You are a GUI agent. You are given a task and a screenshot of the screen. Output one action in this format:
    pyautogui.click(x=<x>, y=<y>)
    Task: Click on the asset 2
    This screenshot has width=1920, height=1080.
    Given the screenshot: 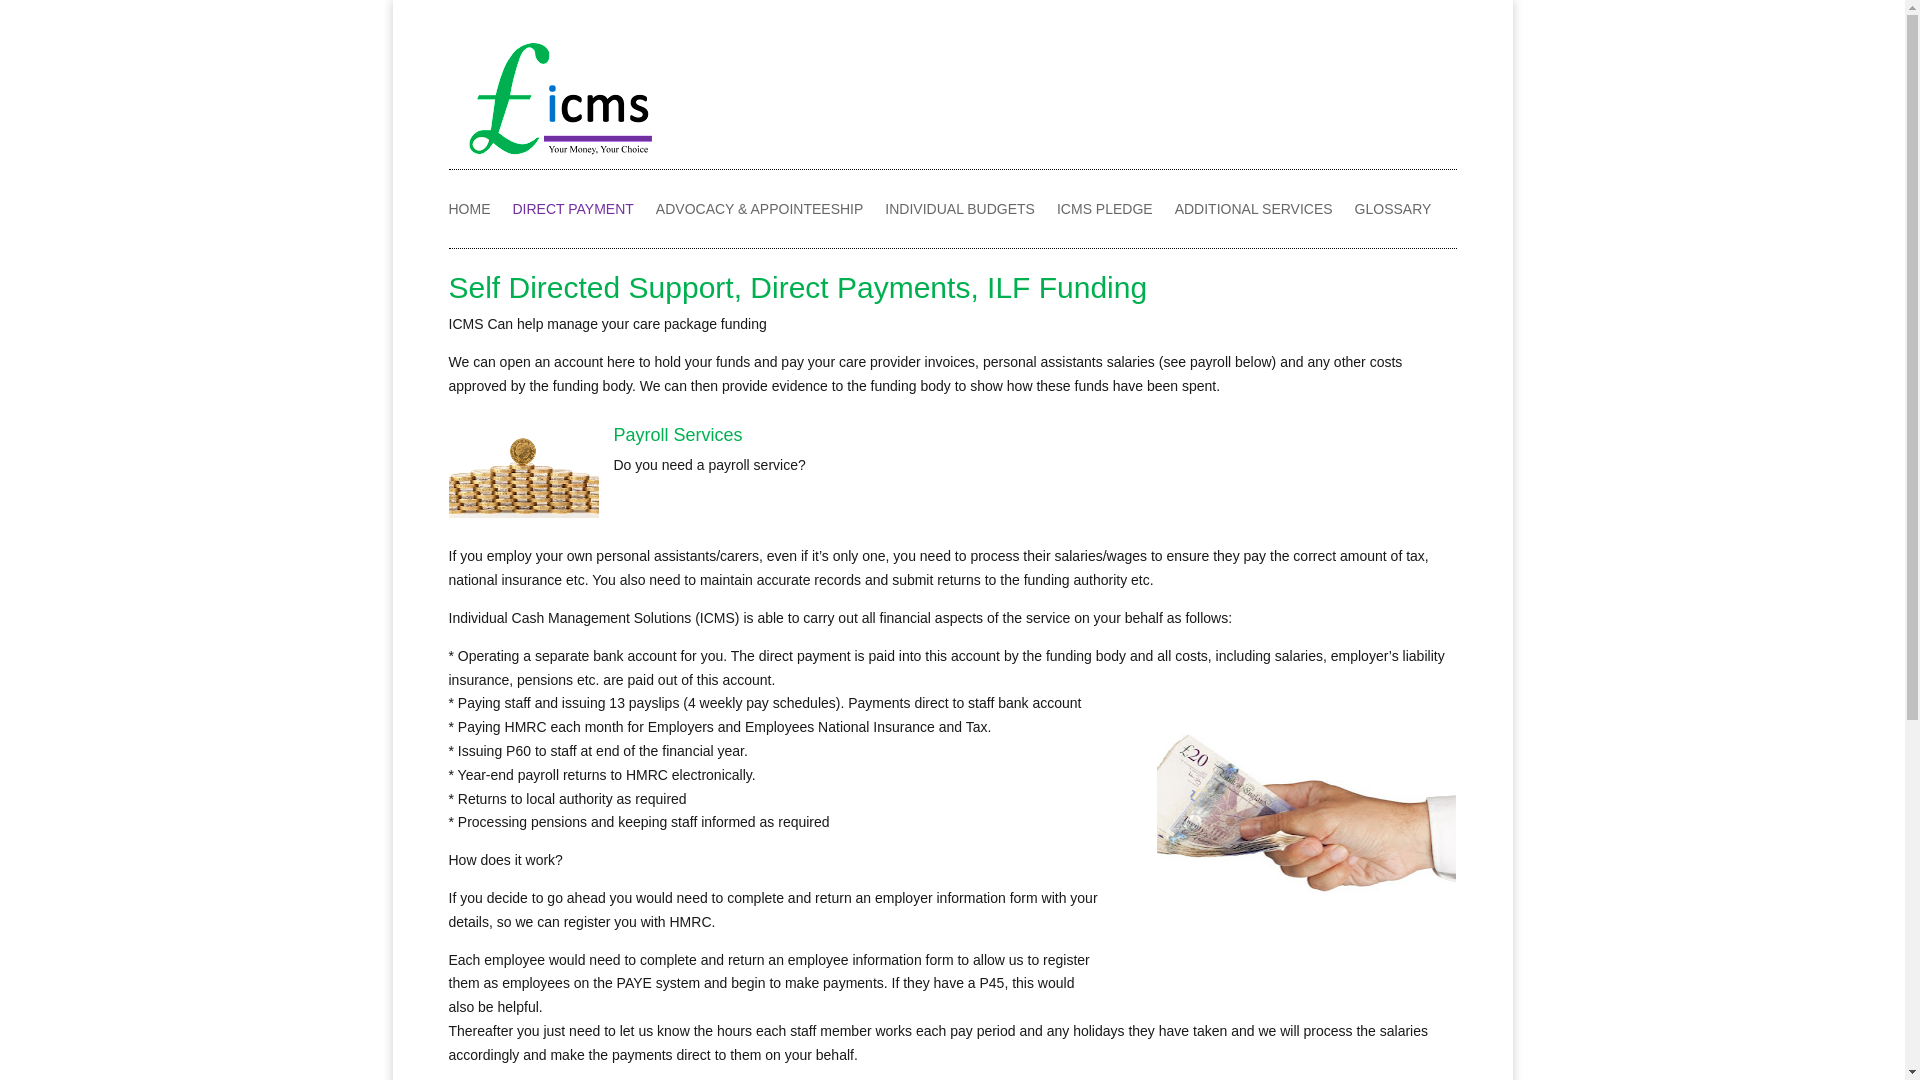 What is the action you would take?
    pyautogui.click(x=1306, y=815)
    